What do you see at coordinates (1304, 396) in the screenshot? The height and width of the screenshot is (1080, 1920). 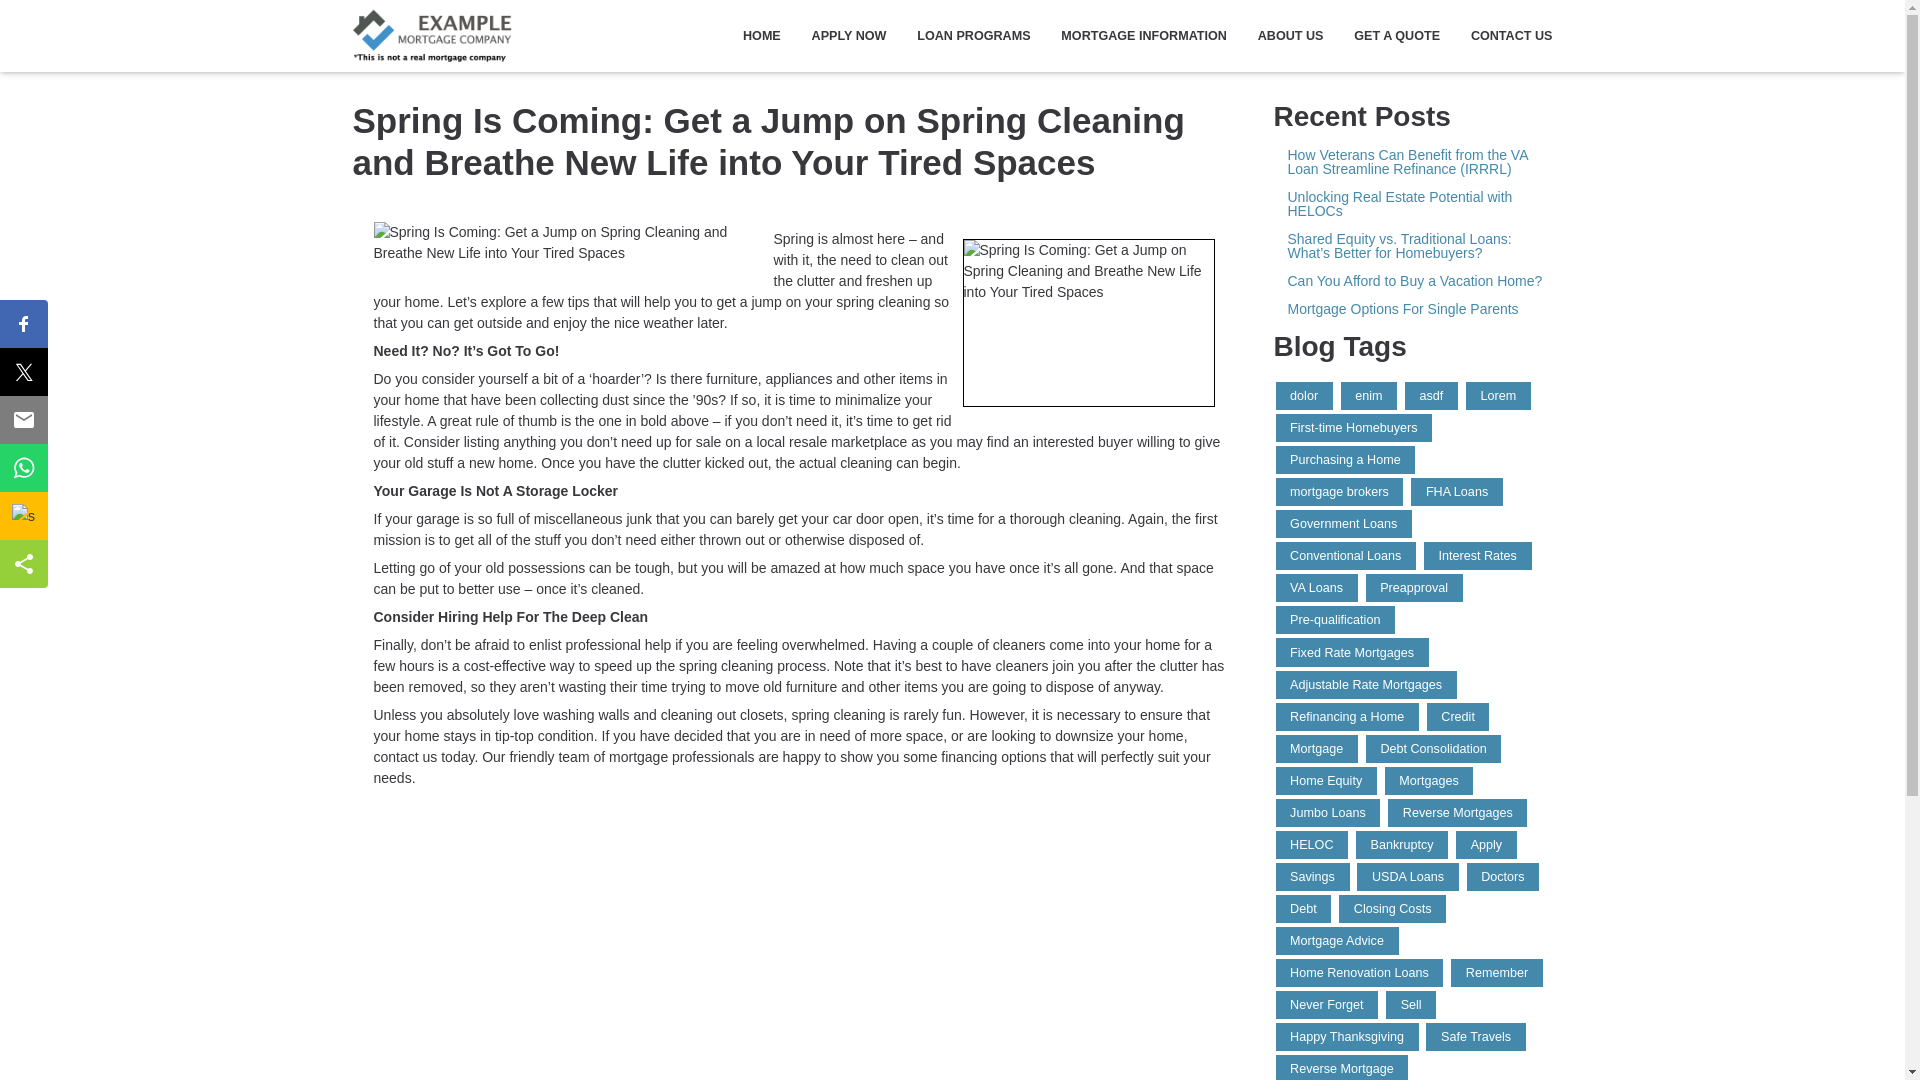 I see `dolor` at bounding box center [1304, 396].